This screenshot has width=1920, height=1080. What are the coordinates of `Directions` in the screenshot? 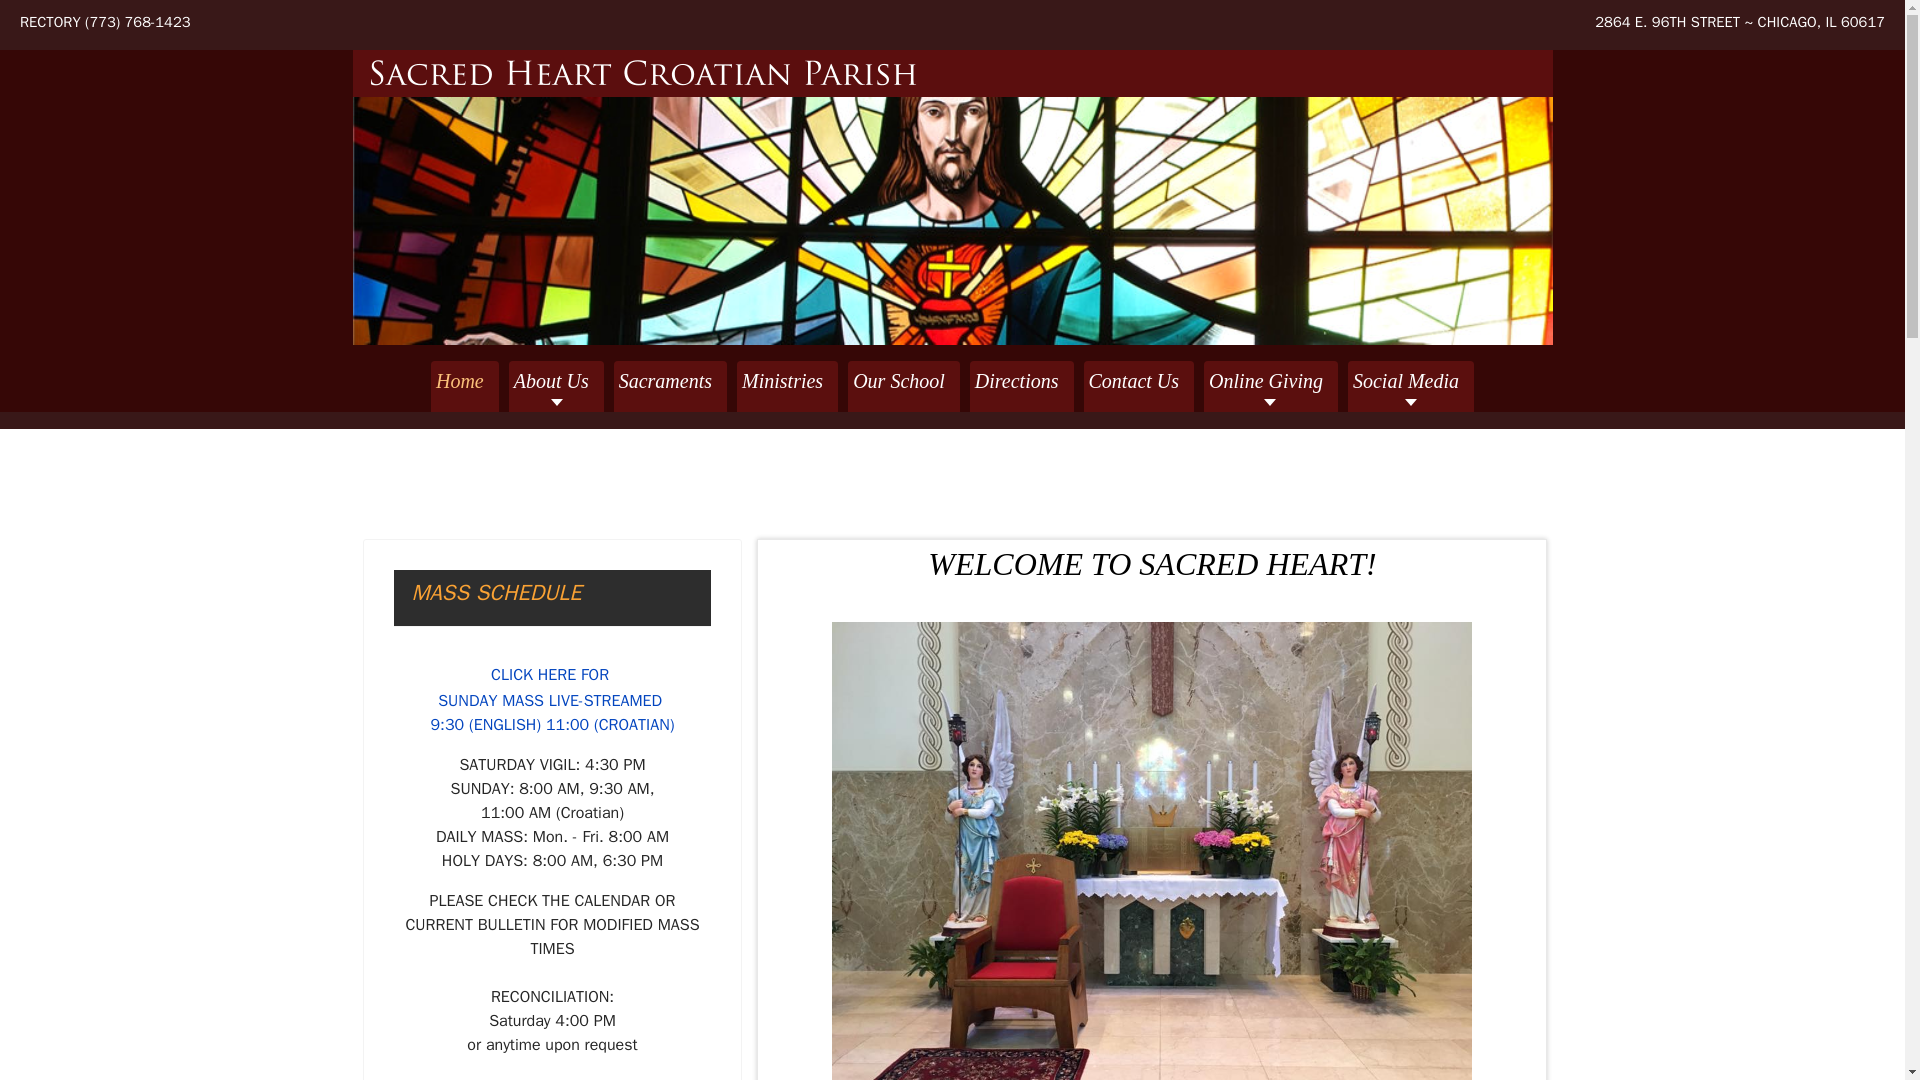 It's located at (1021, 386).